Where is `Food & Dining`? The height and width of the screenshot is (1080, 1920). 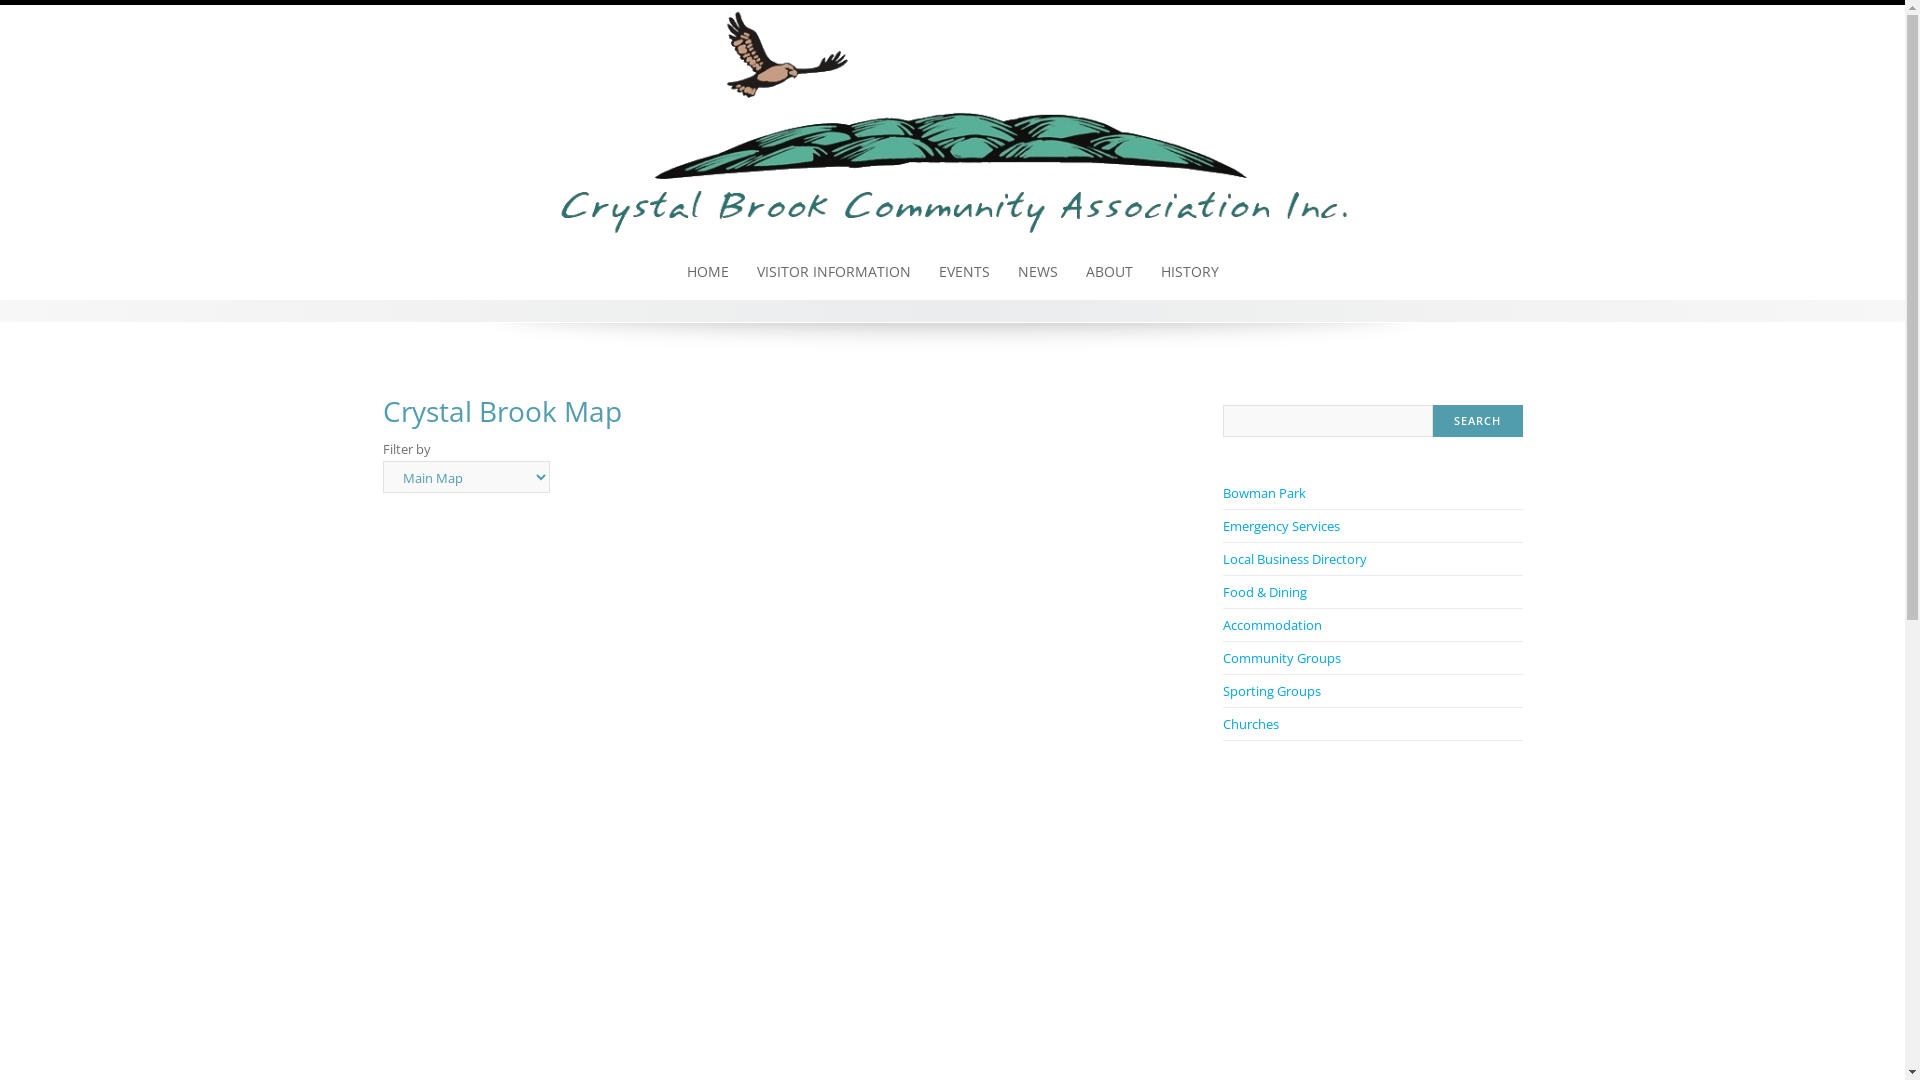
Food & Dining is located at coordinates (1264, 592).